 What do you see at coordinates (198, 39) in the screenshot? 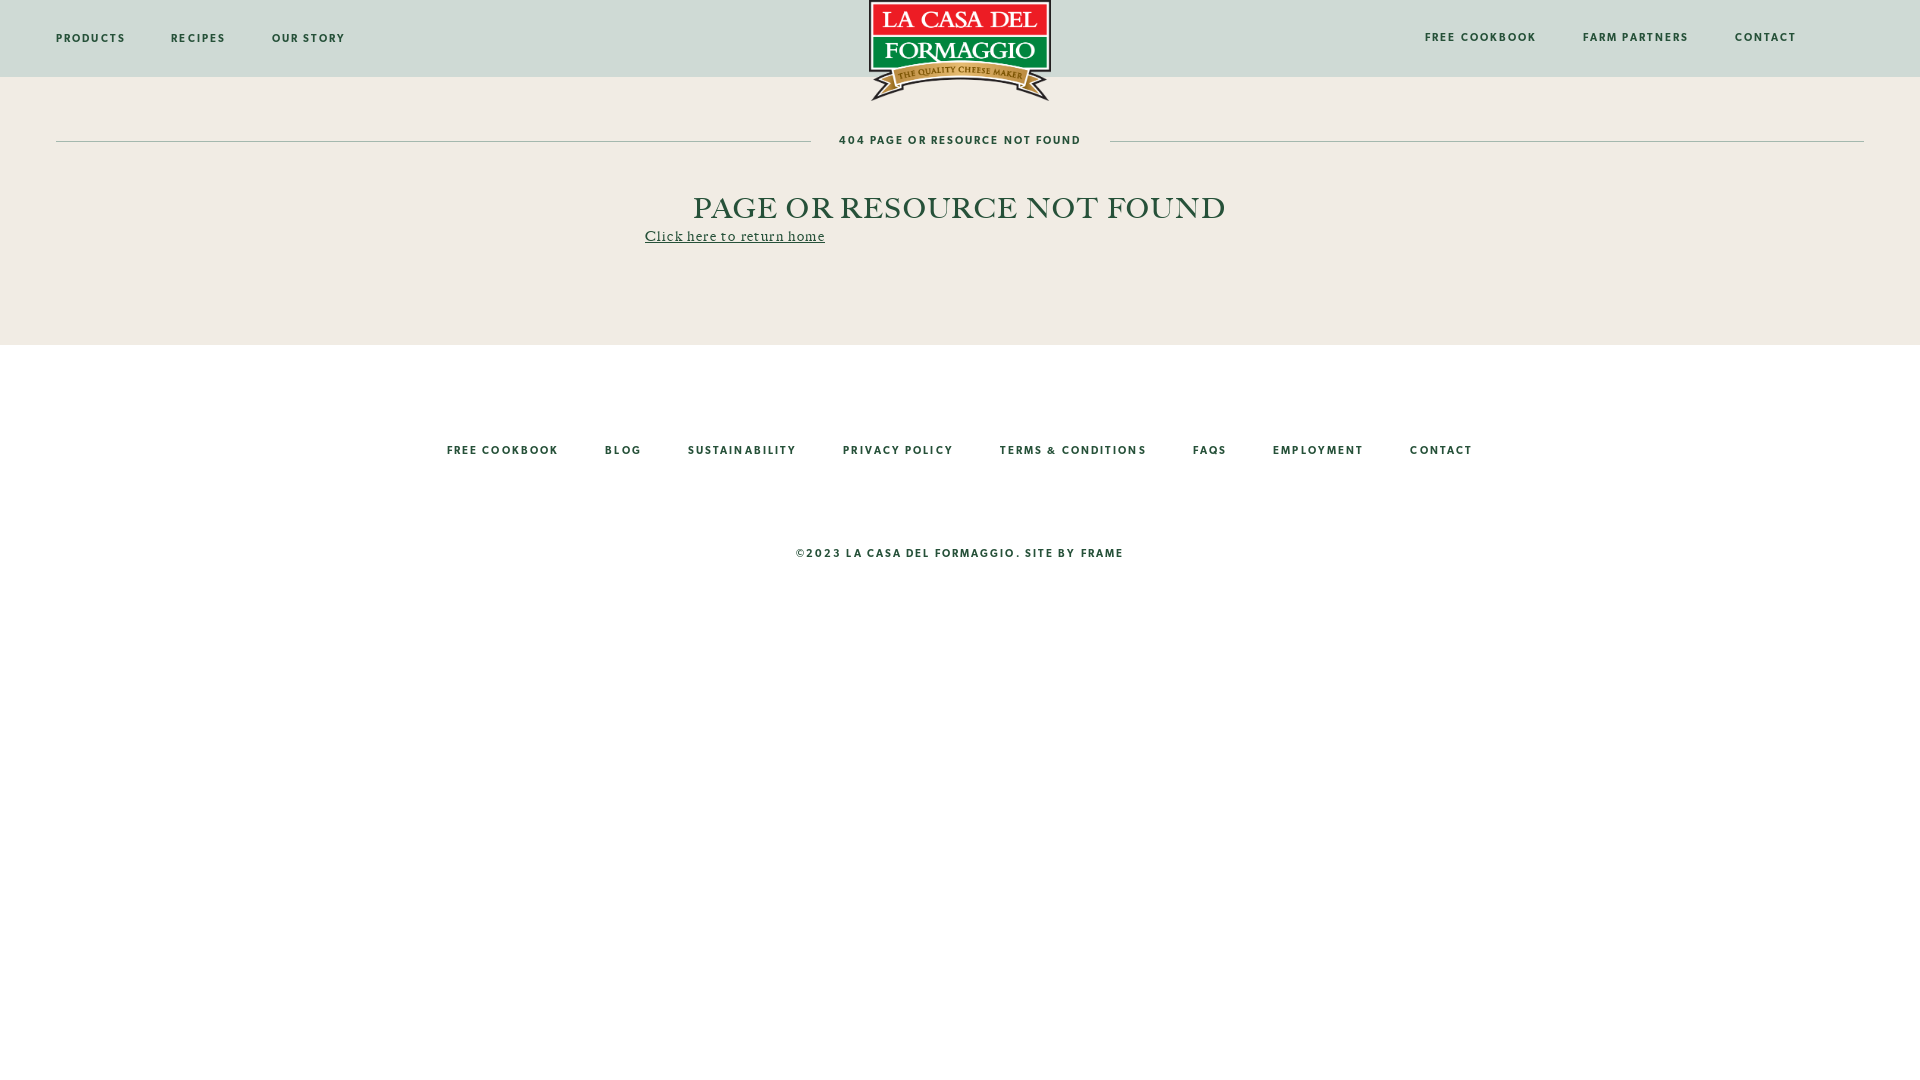
I see `RECIPES` at bounding box center [198, 39].